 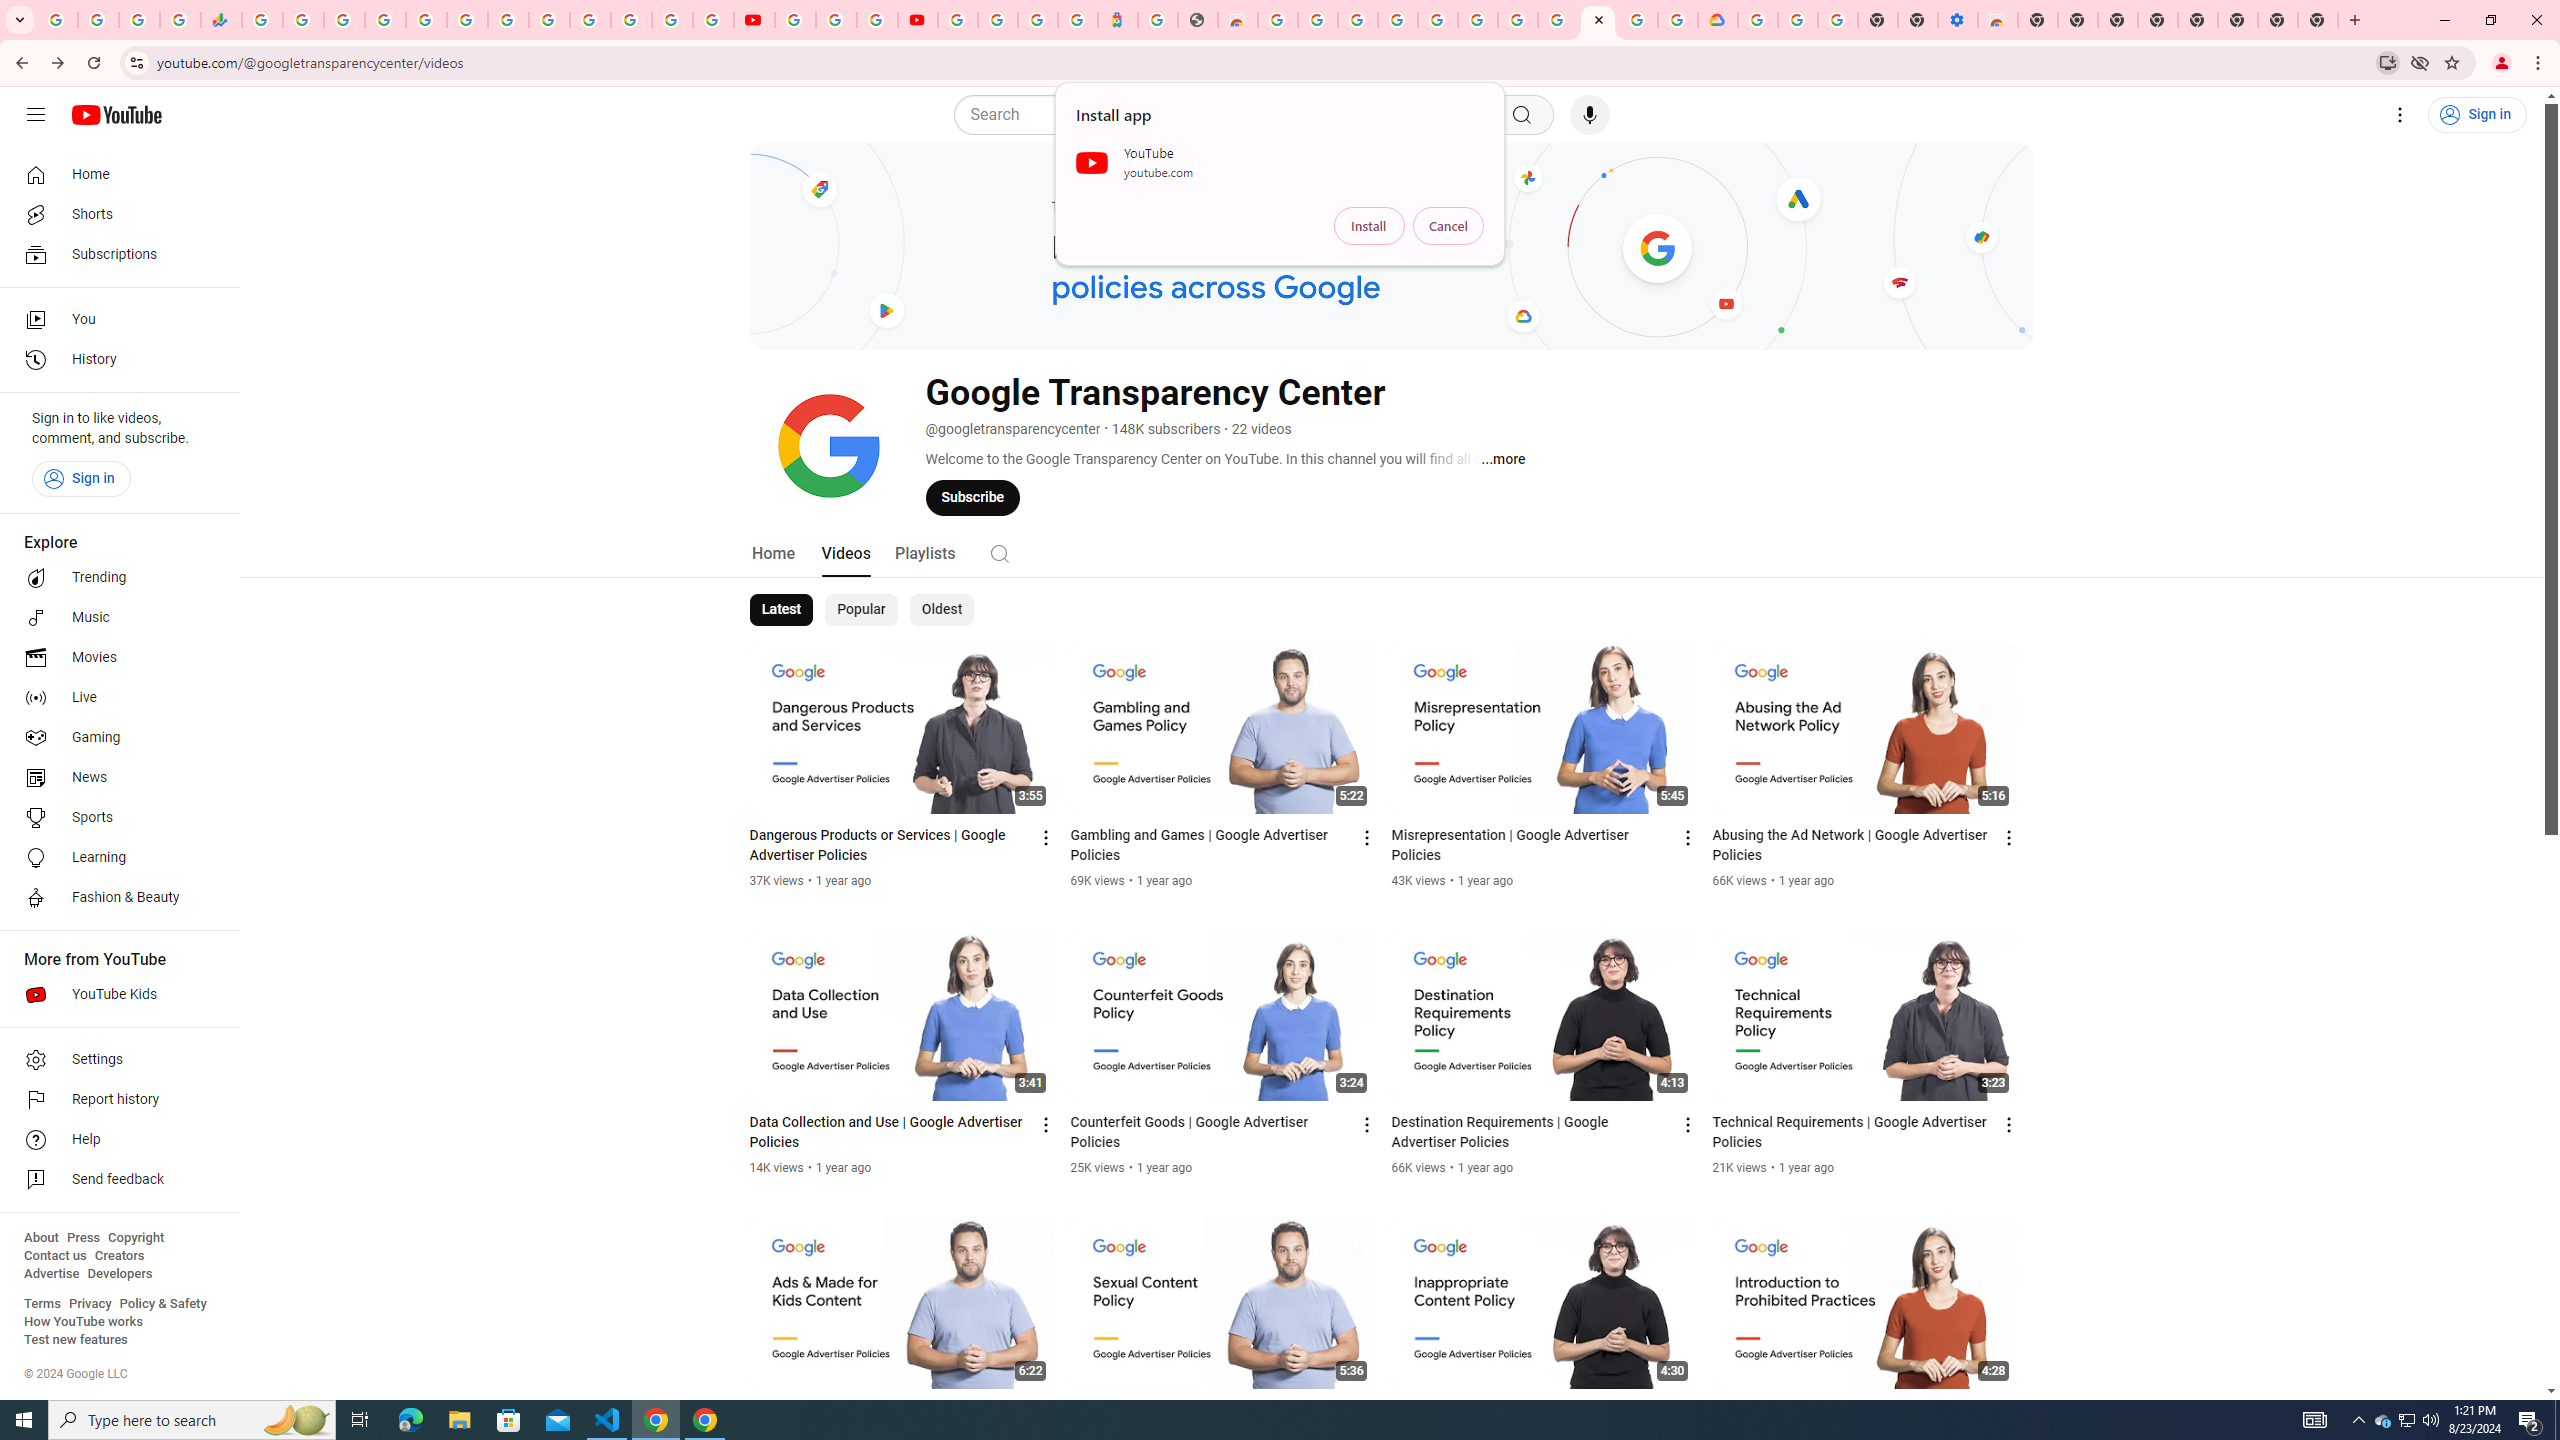 What do you see at coordinates (1318, 20) in the screenshot?
I see `Create your Google Account` at bounding box center [1318, 20].